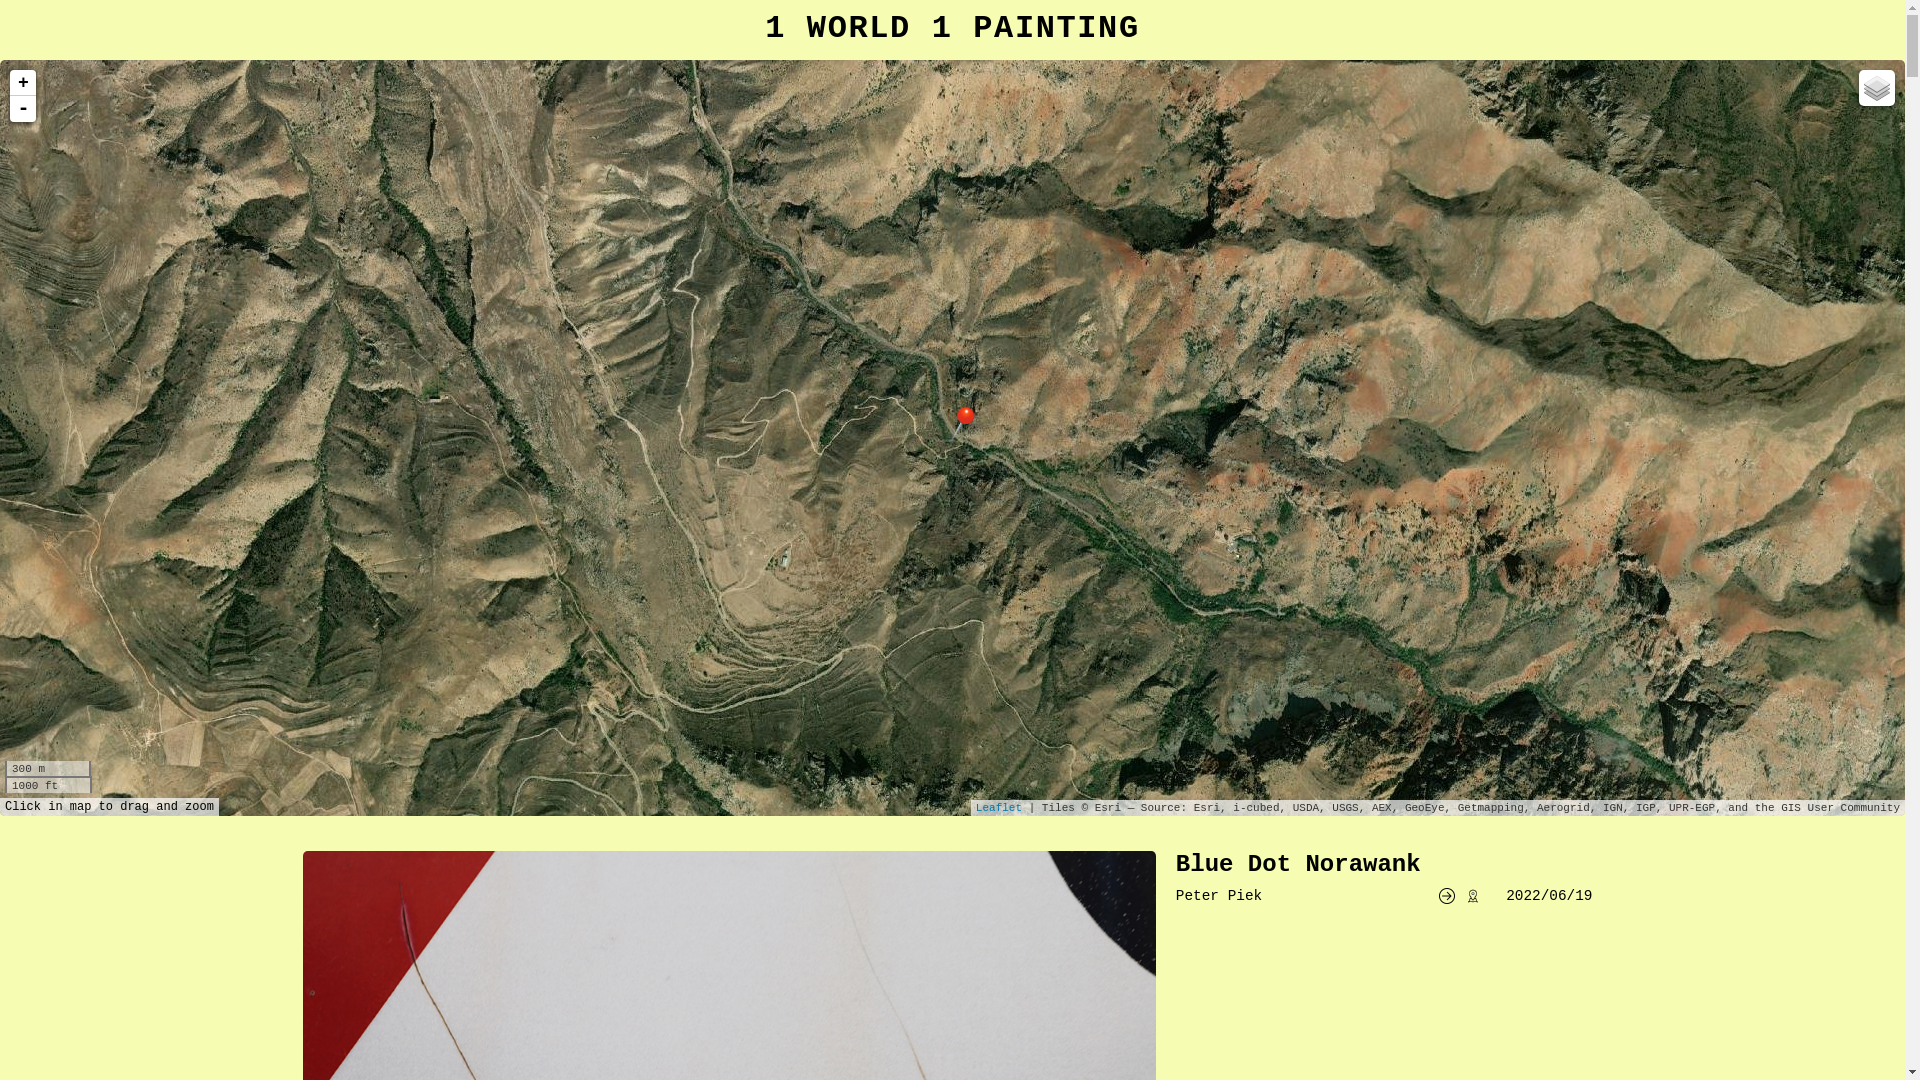 The width and height of the screenshot is (1920, 1080). Describe the element at coordinates (23, 109) in the screenshot. I see `-` at that location.